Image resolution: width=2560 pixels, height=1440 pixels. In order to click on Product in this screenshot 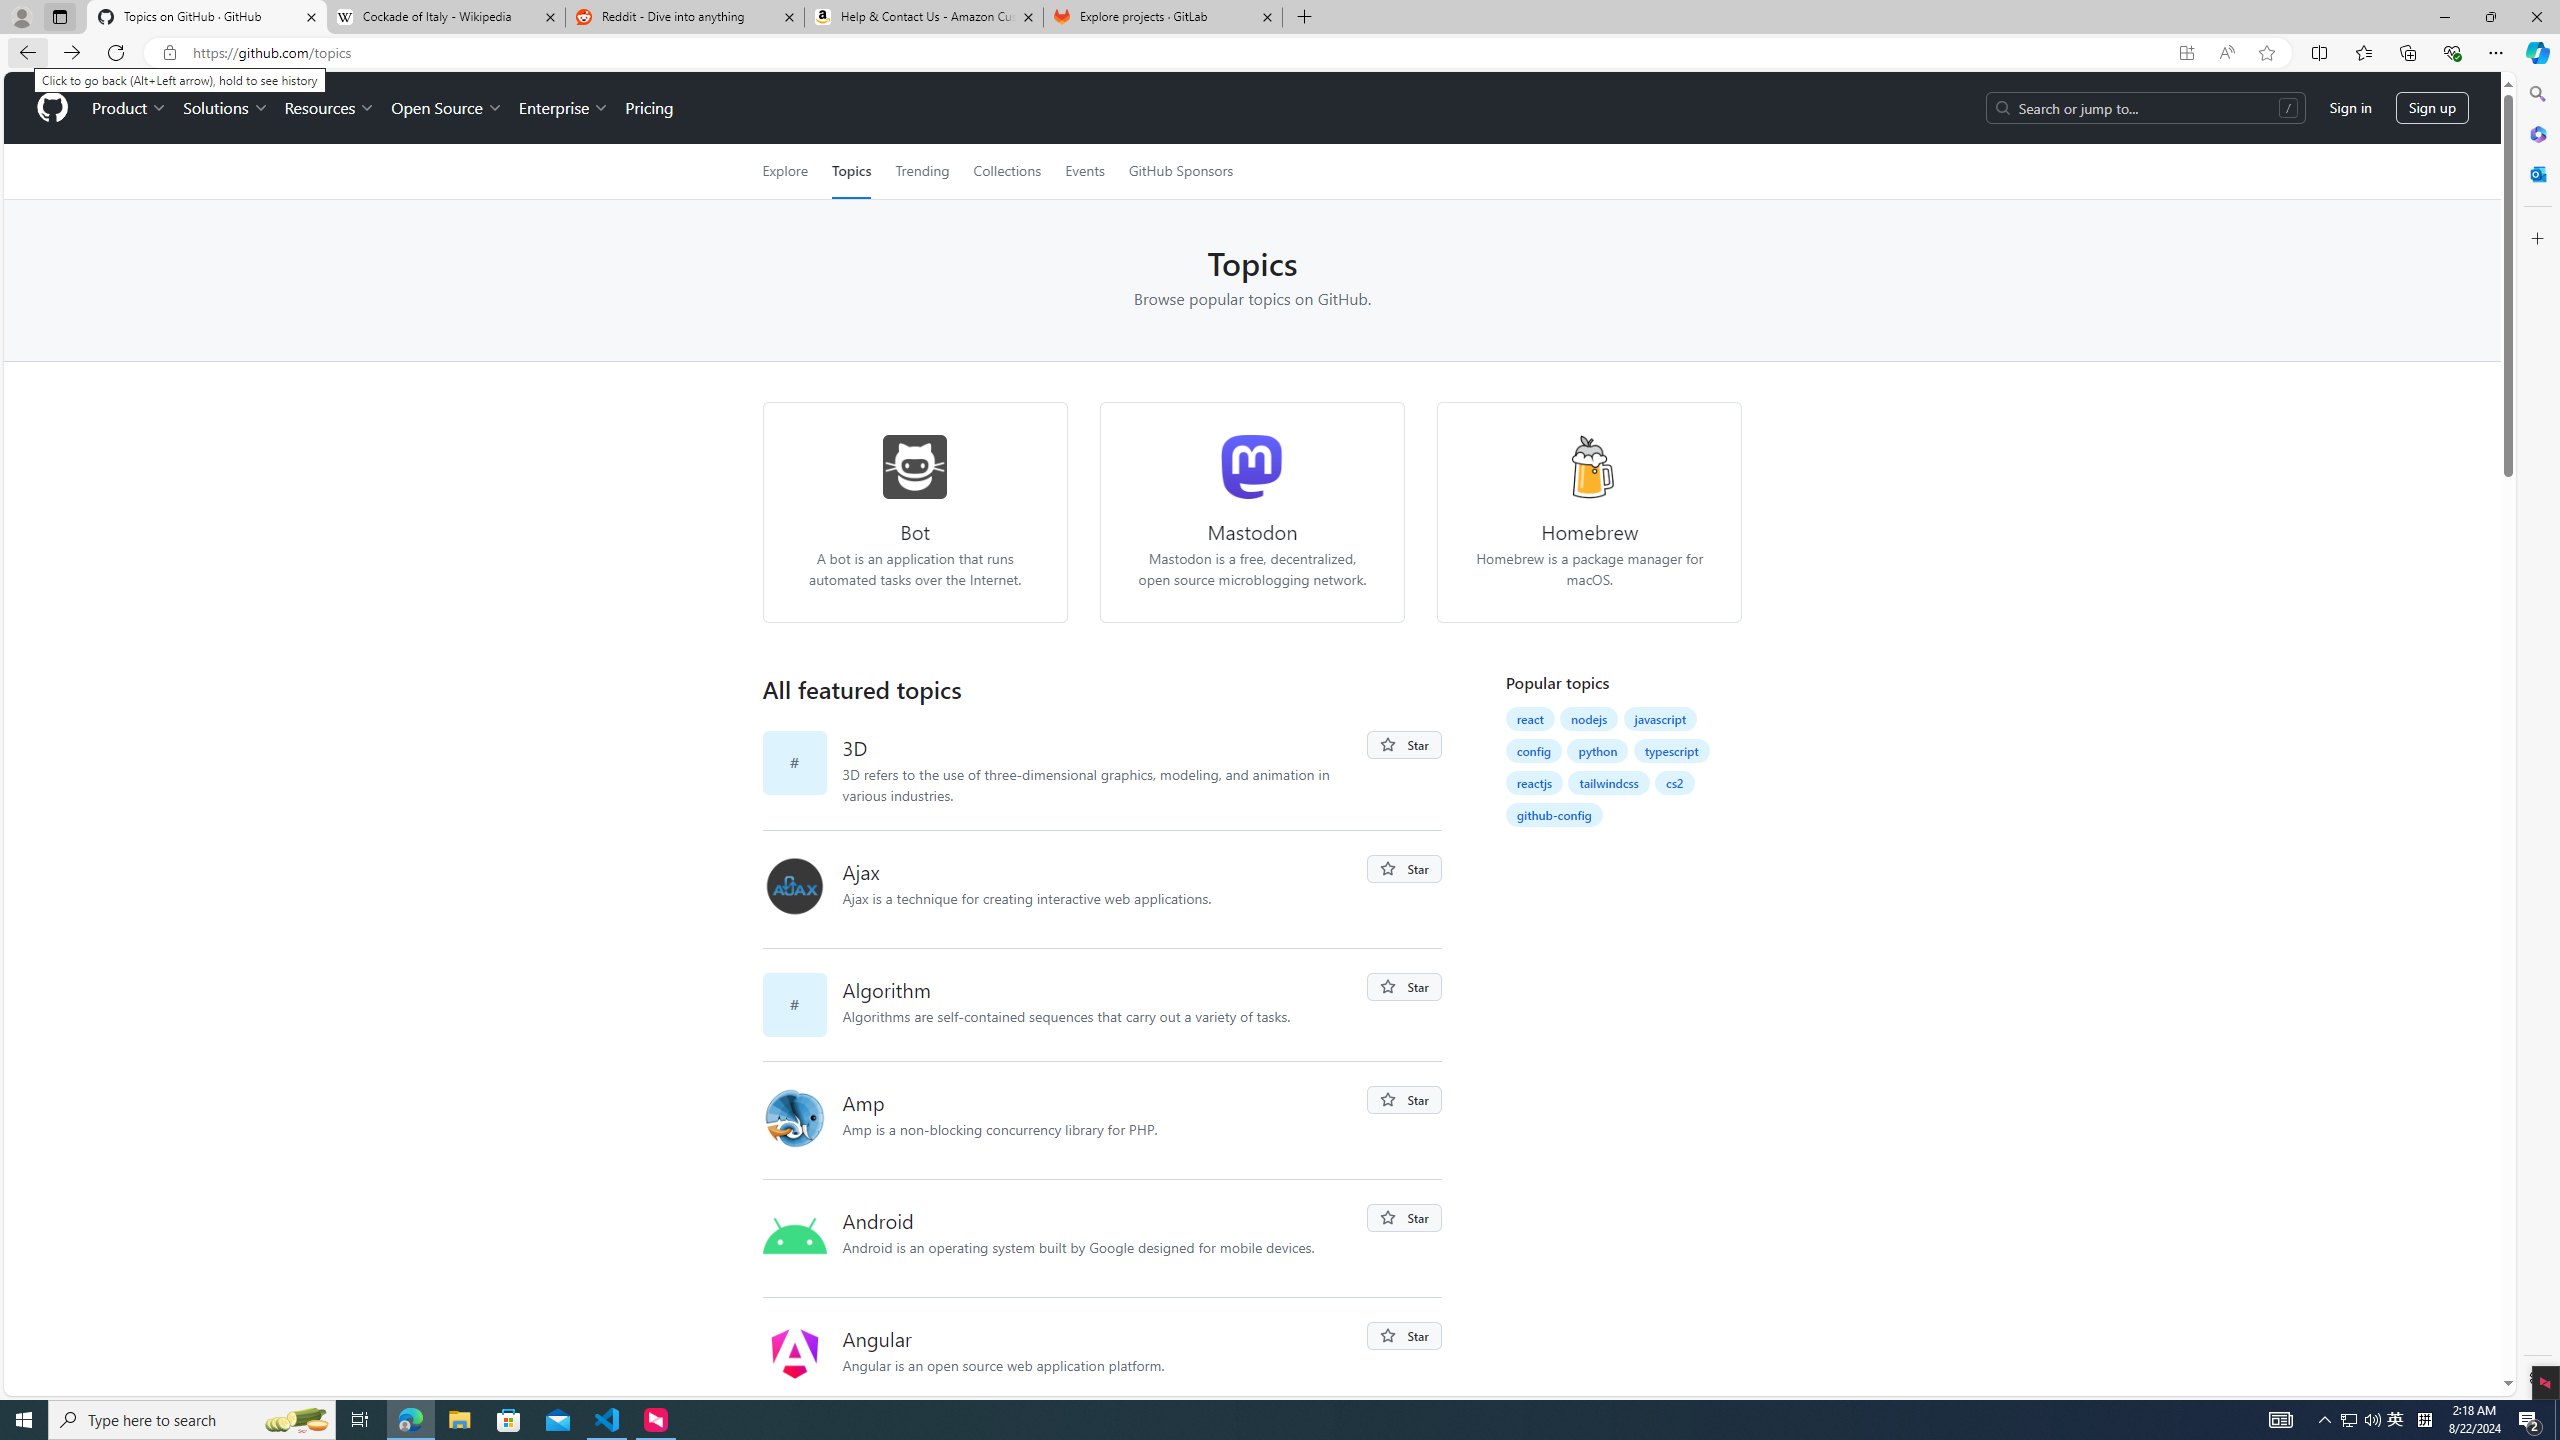, I will do `click(130, 108)`.